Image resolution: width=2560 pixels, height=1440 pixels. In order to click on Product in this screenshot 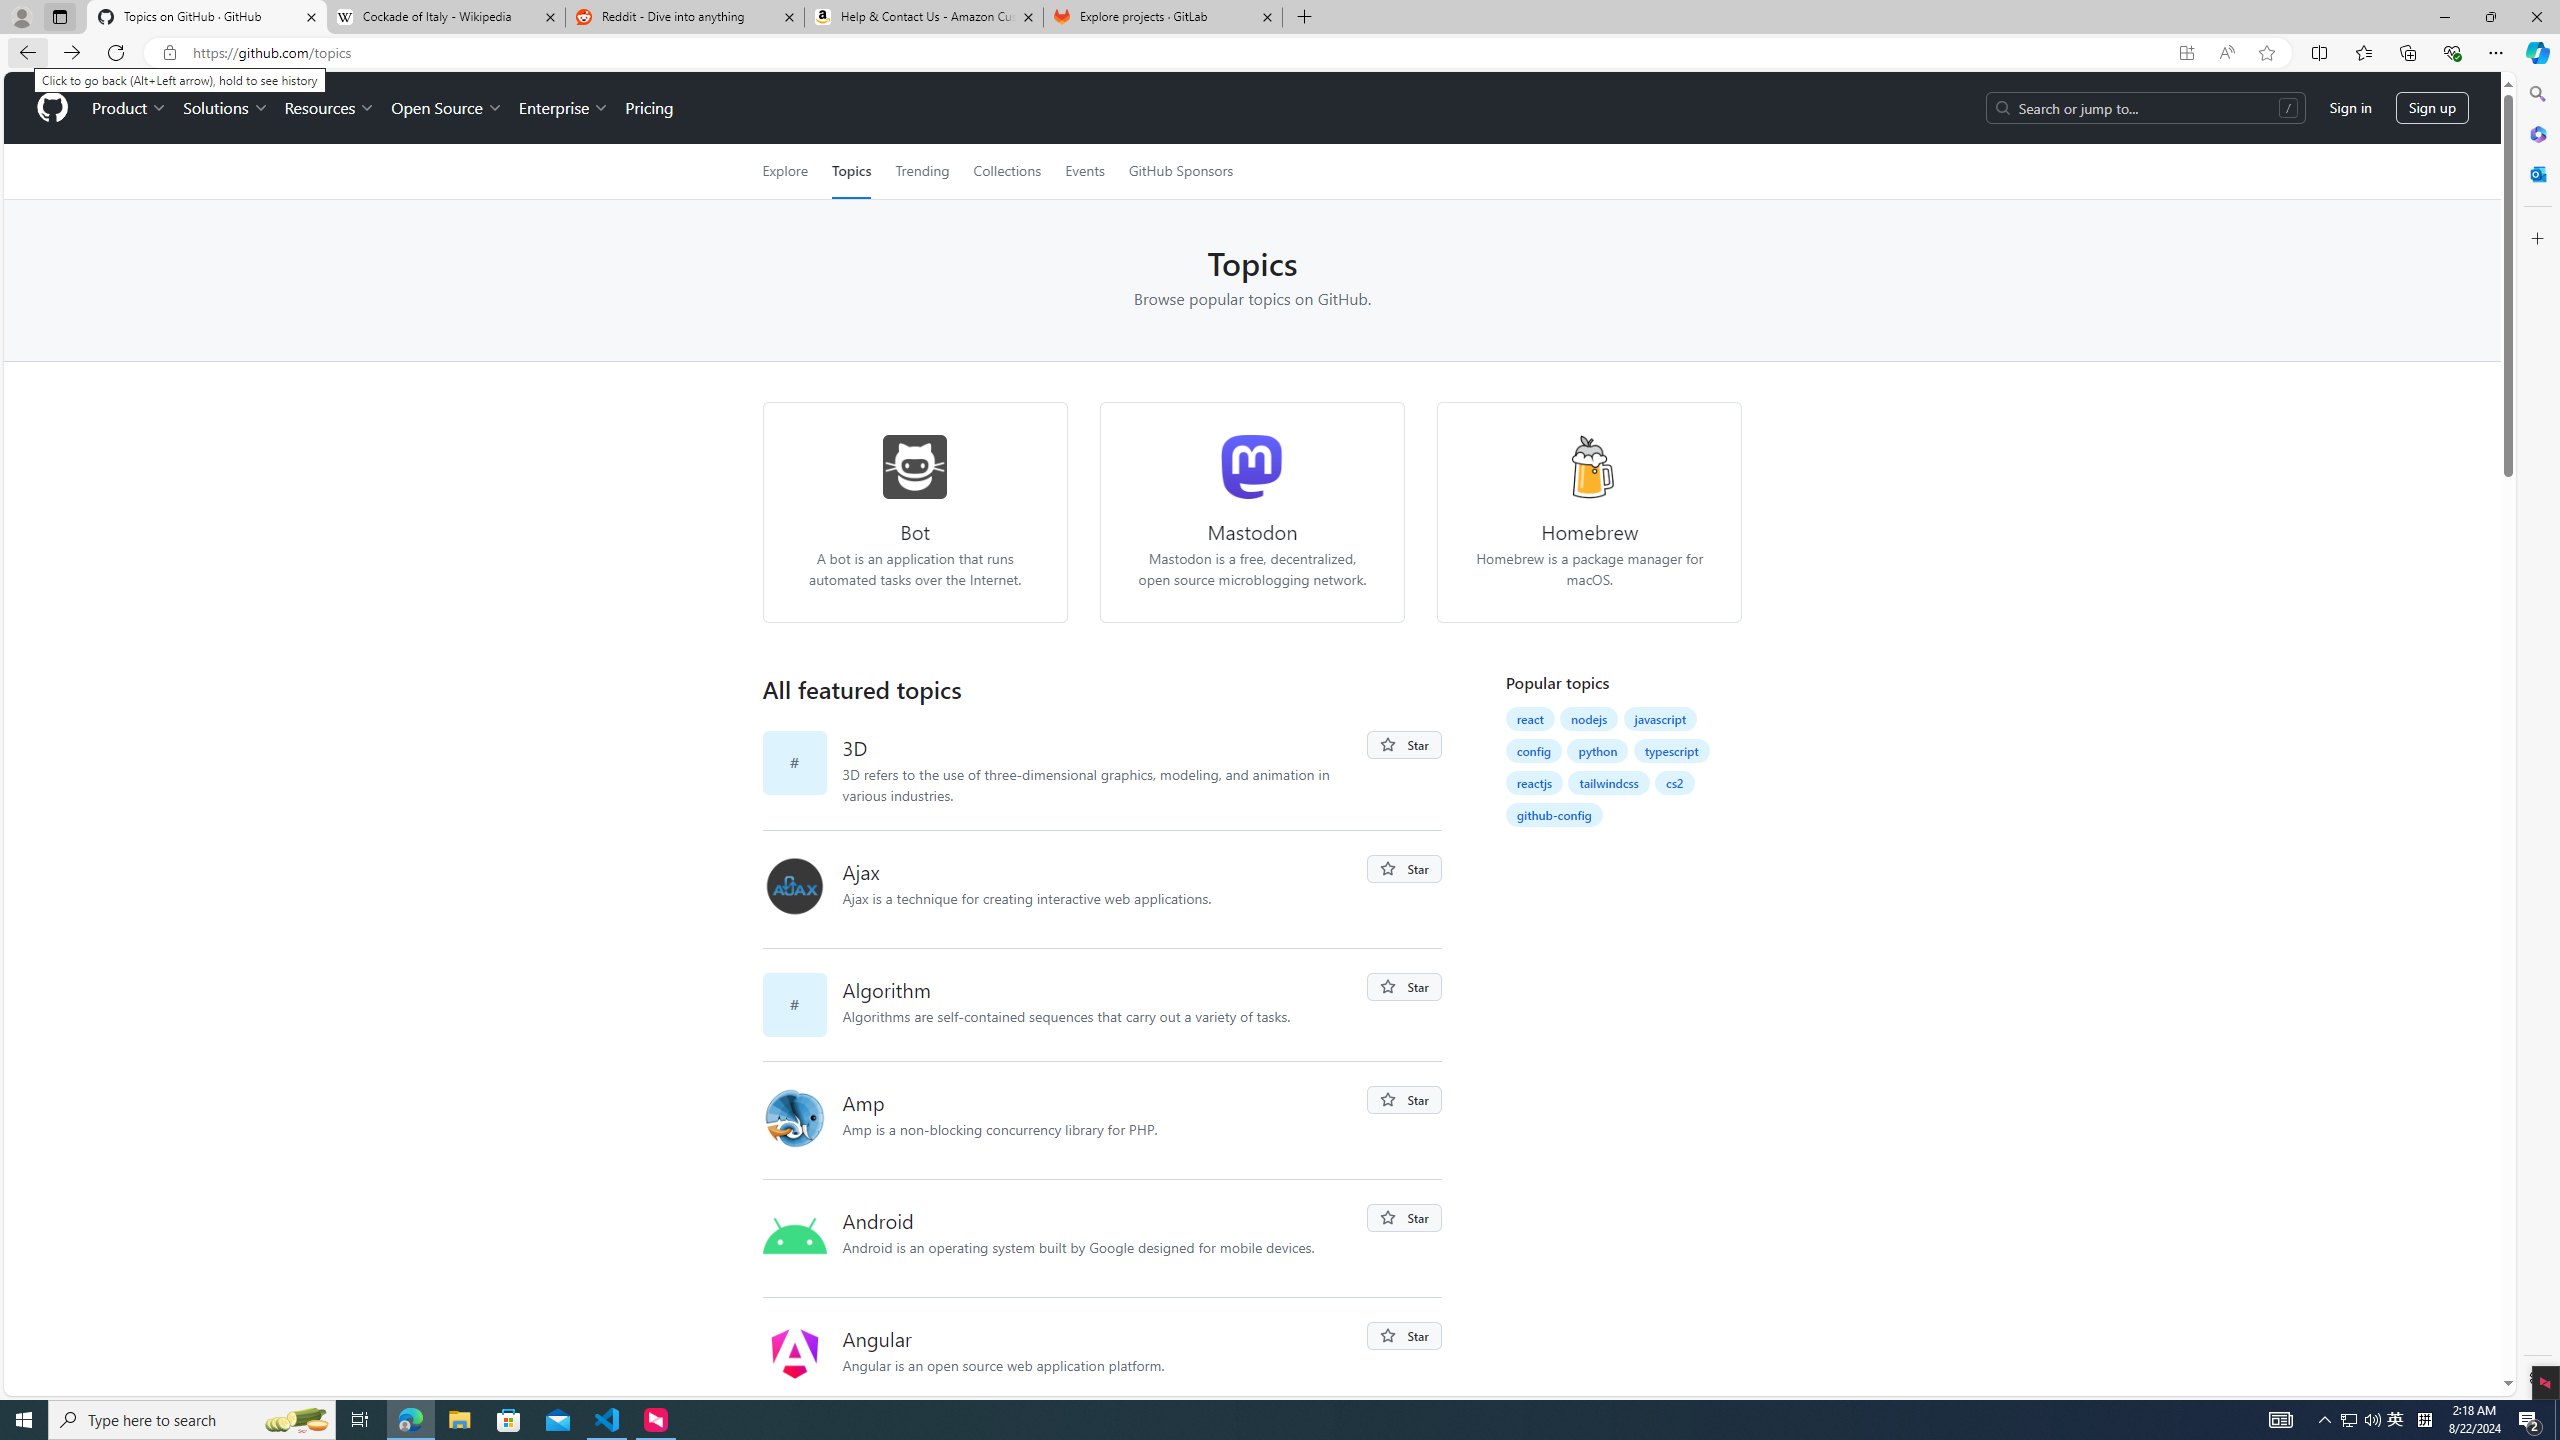, I will do `click(130, 108)`.